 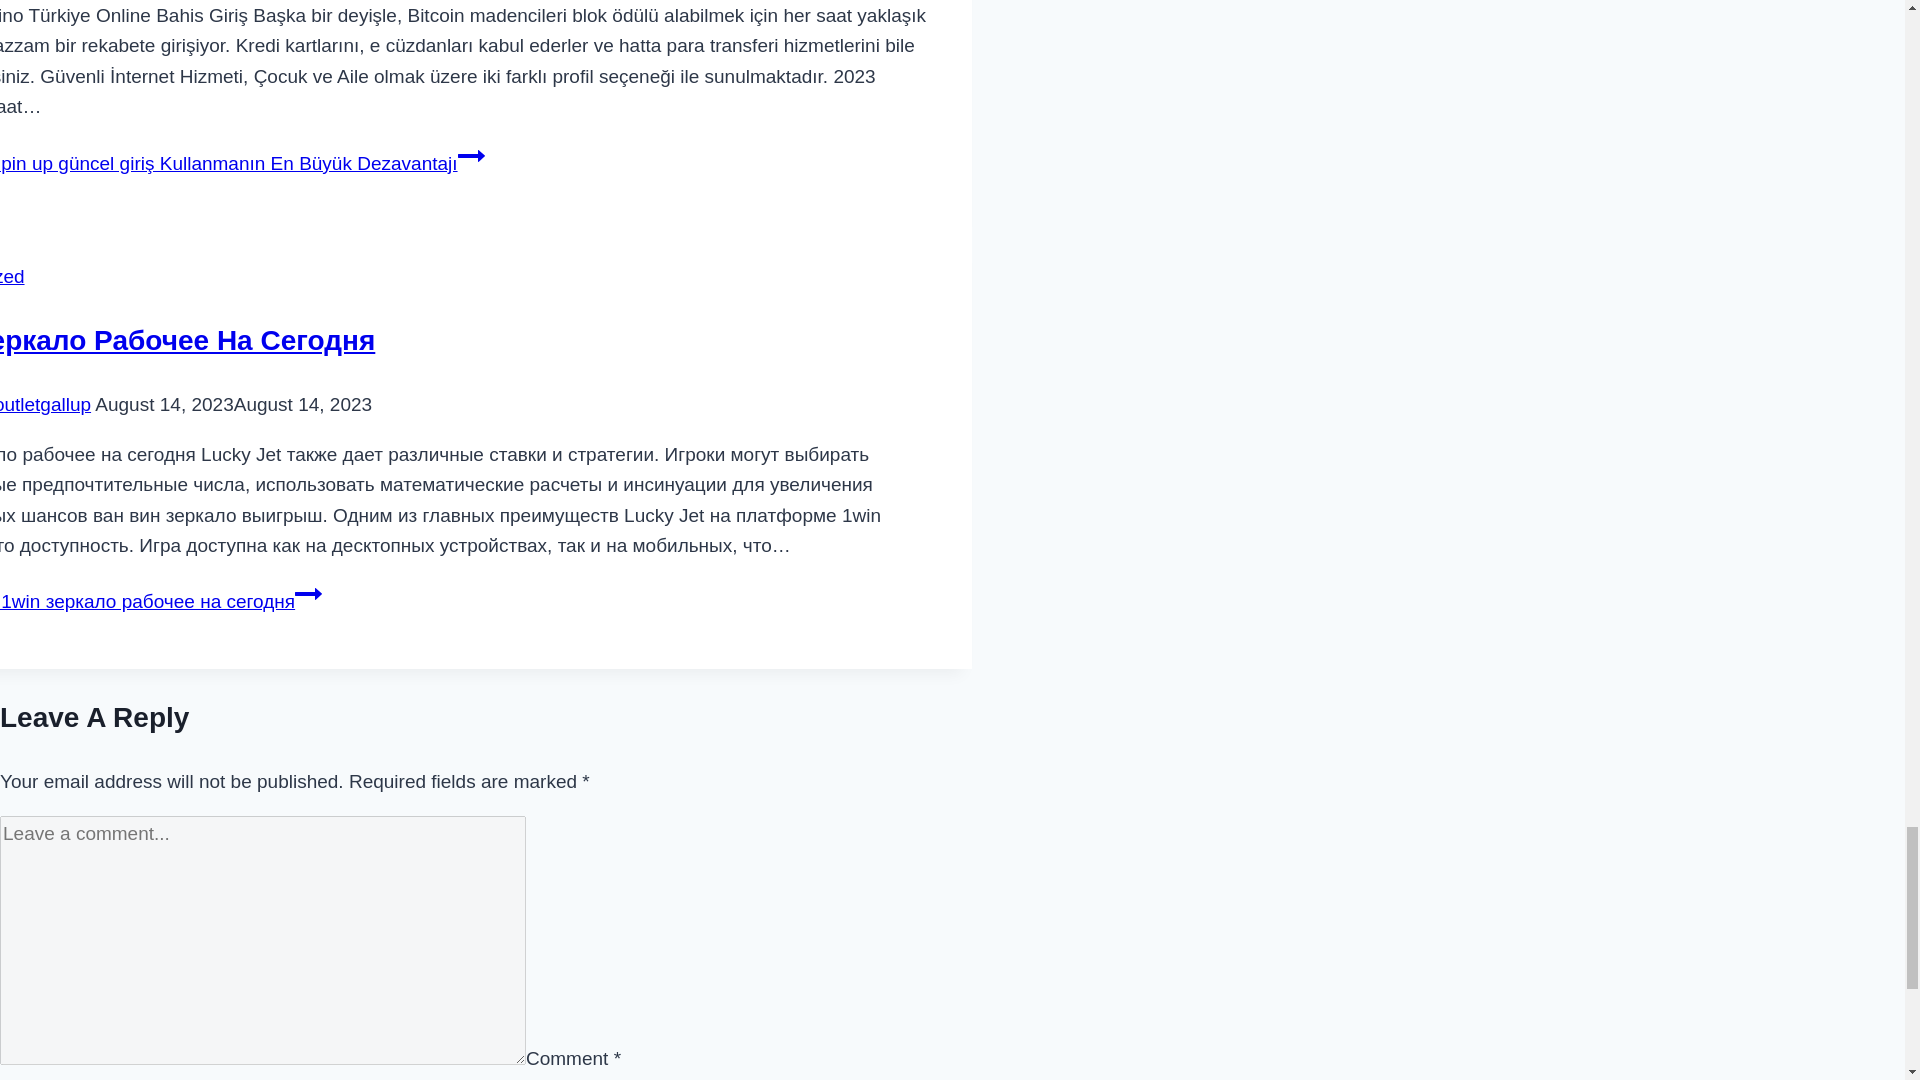 What do you see at coordinates (472, 155) in the screenshot?
I see `Continue` at bounding box center [472, 155].